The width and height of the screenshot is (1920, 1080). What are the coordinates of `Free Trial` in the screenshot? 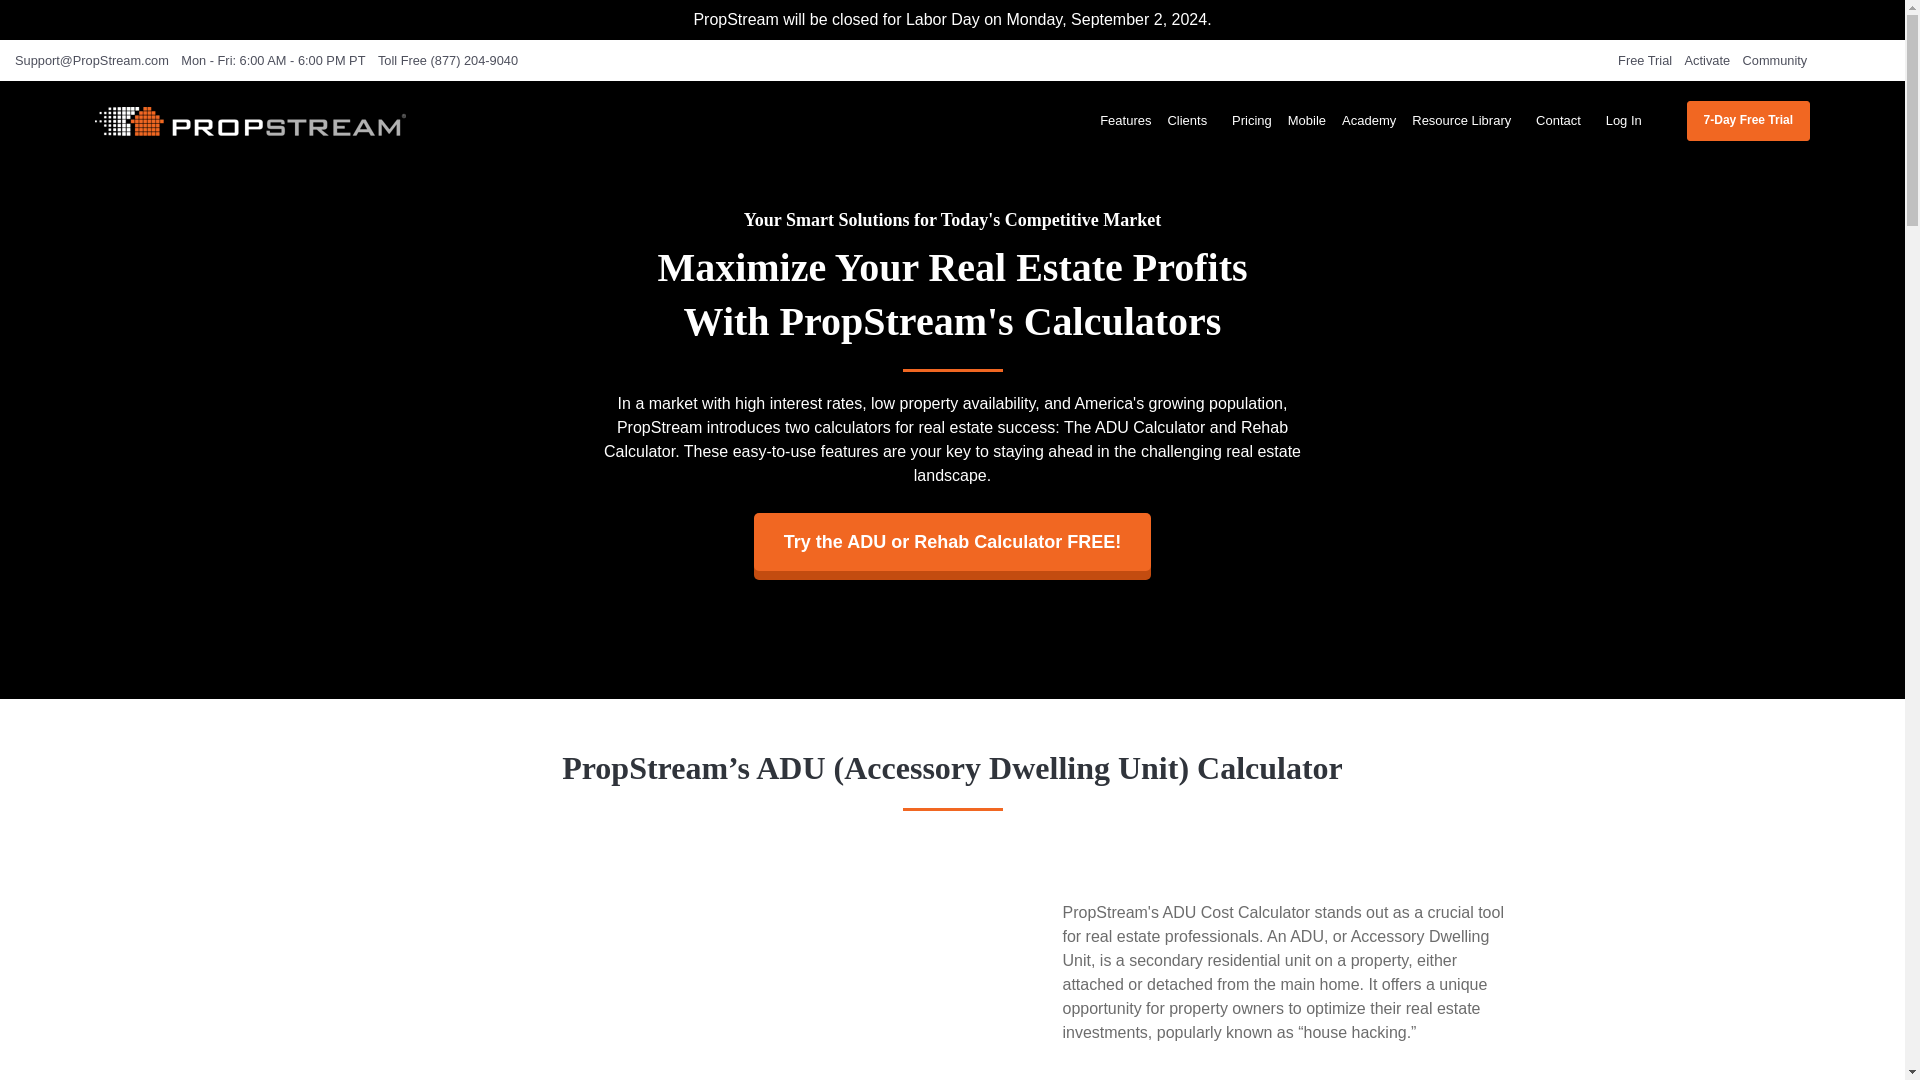 It's located at (1649, 60).